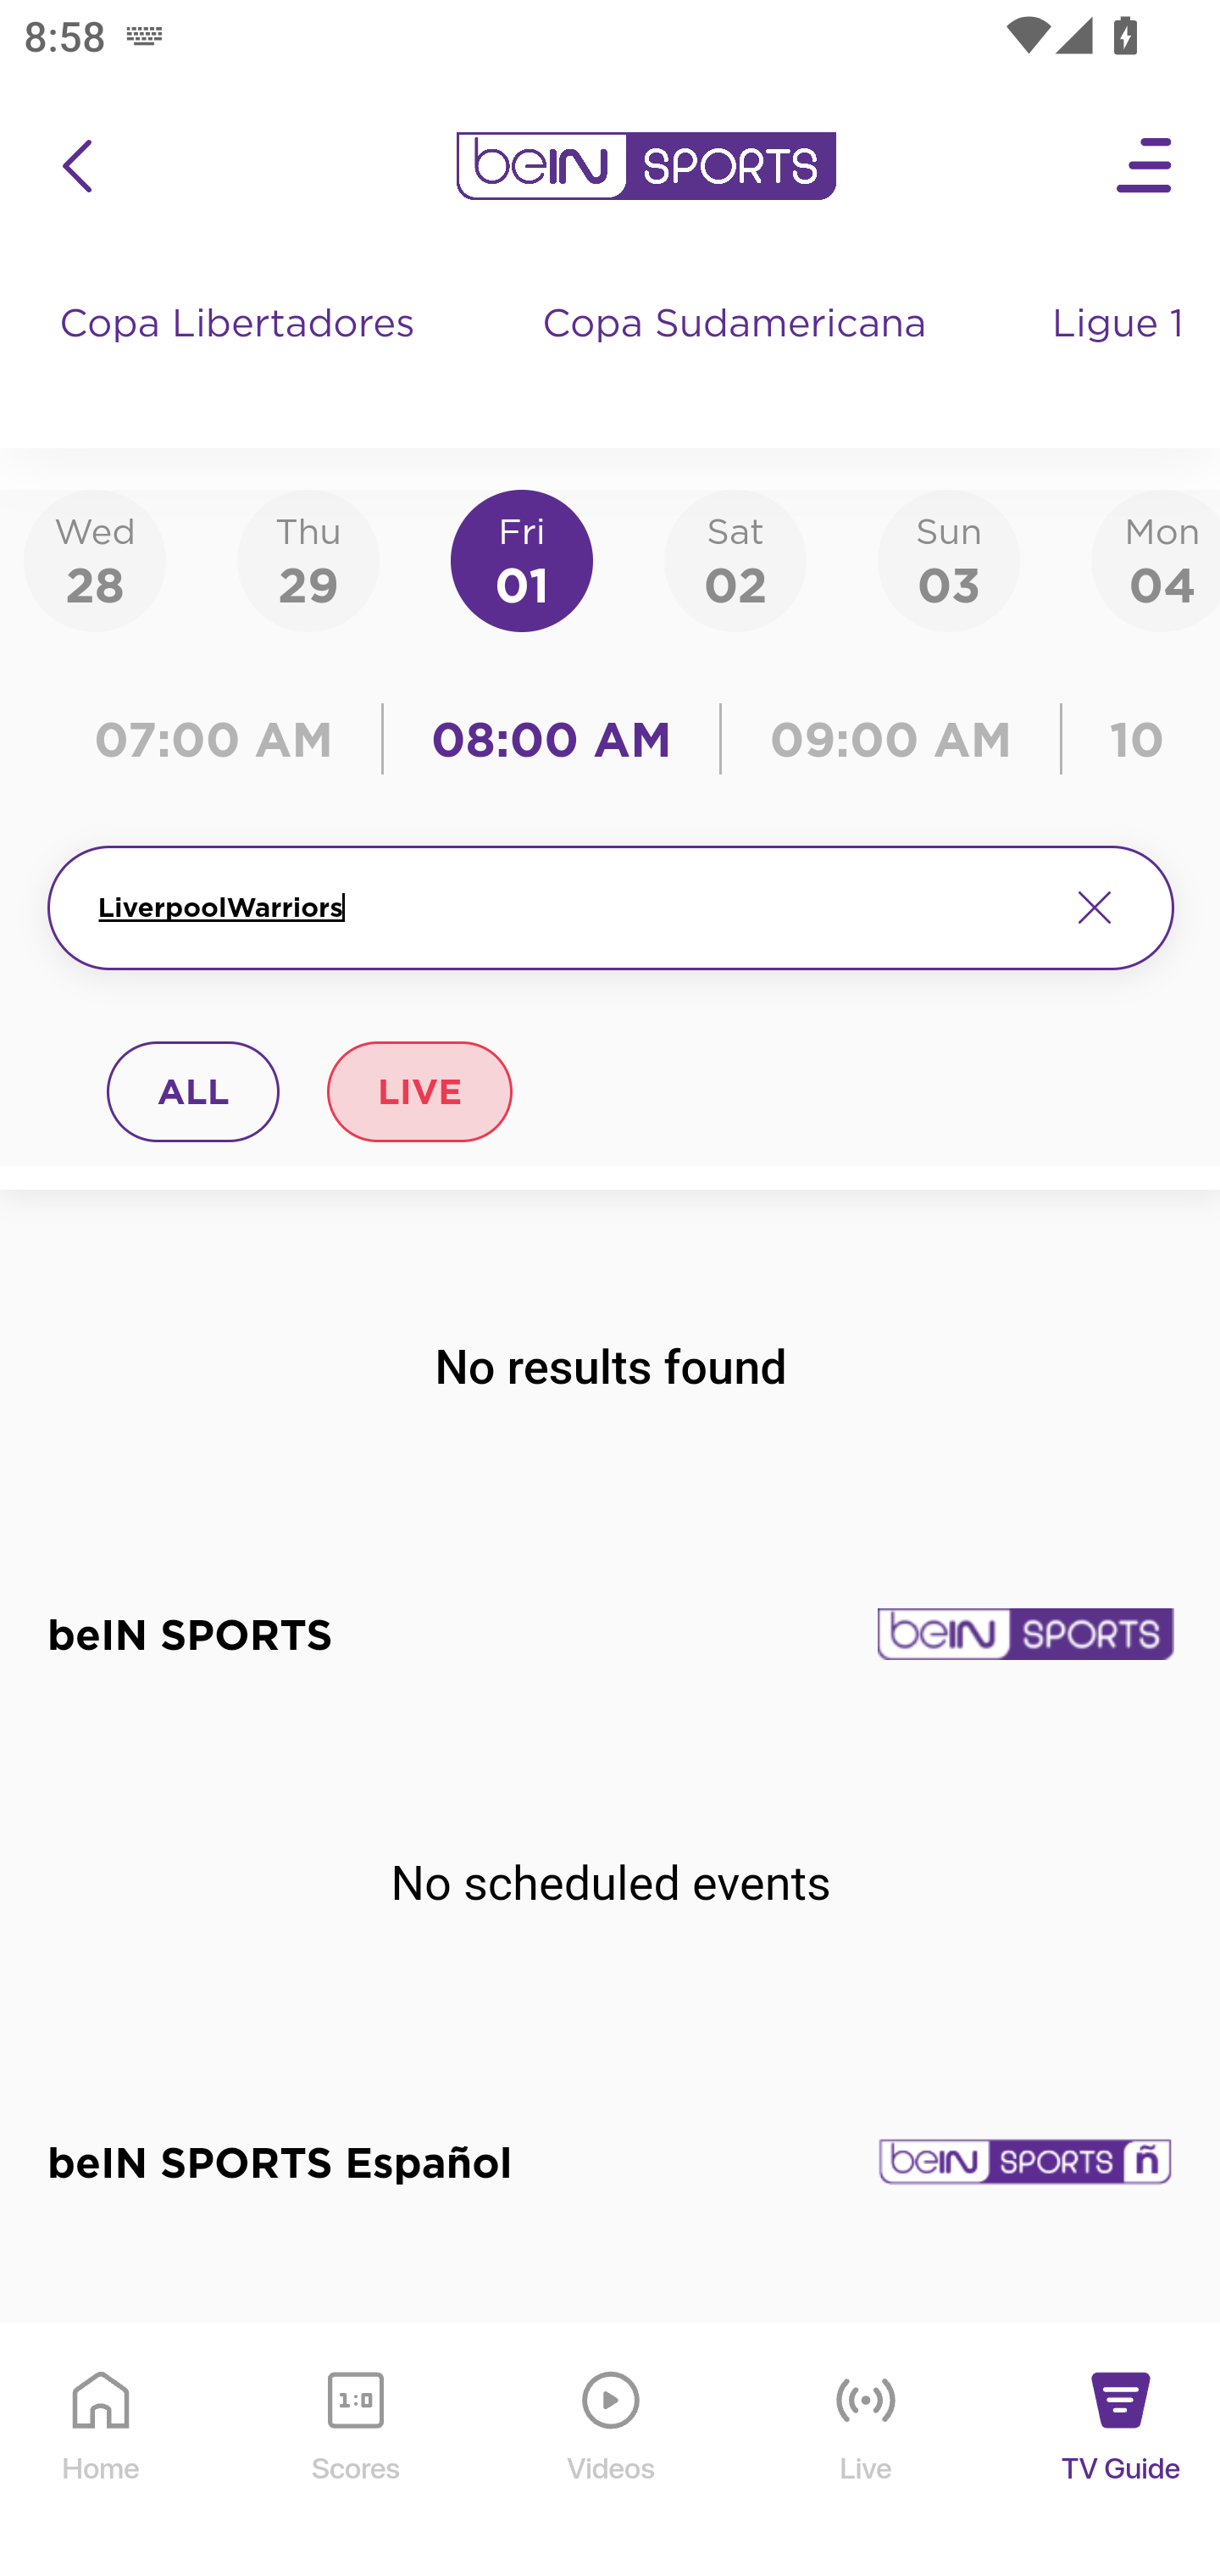 The height and width of the screenshot is (2576, 1220). Describe the element at coordinates (355, 2451) in the screenshot. I see `Scores Scores Icon Scores` at that location.